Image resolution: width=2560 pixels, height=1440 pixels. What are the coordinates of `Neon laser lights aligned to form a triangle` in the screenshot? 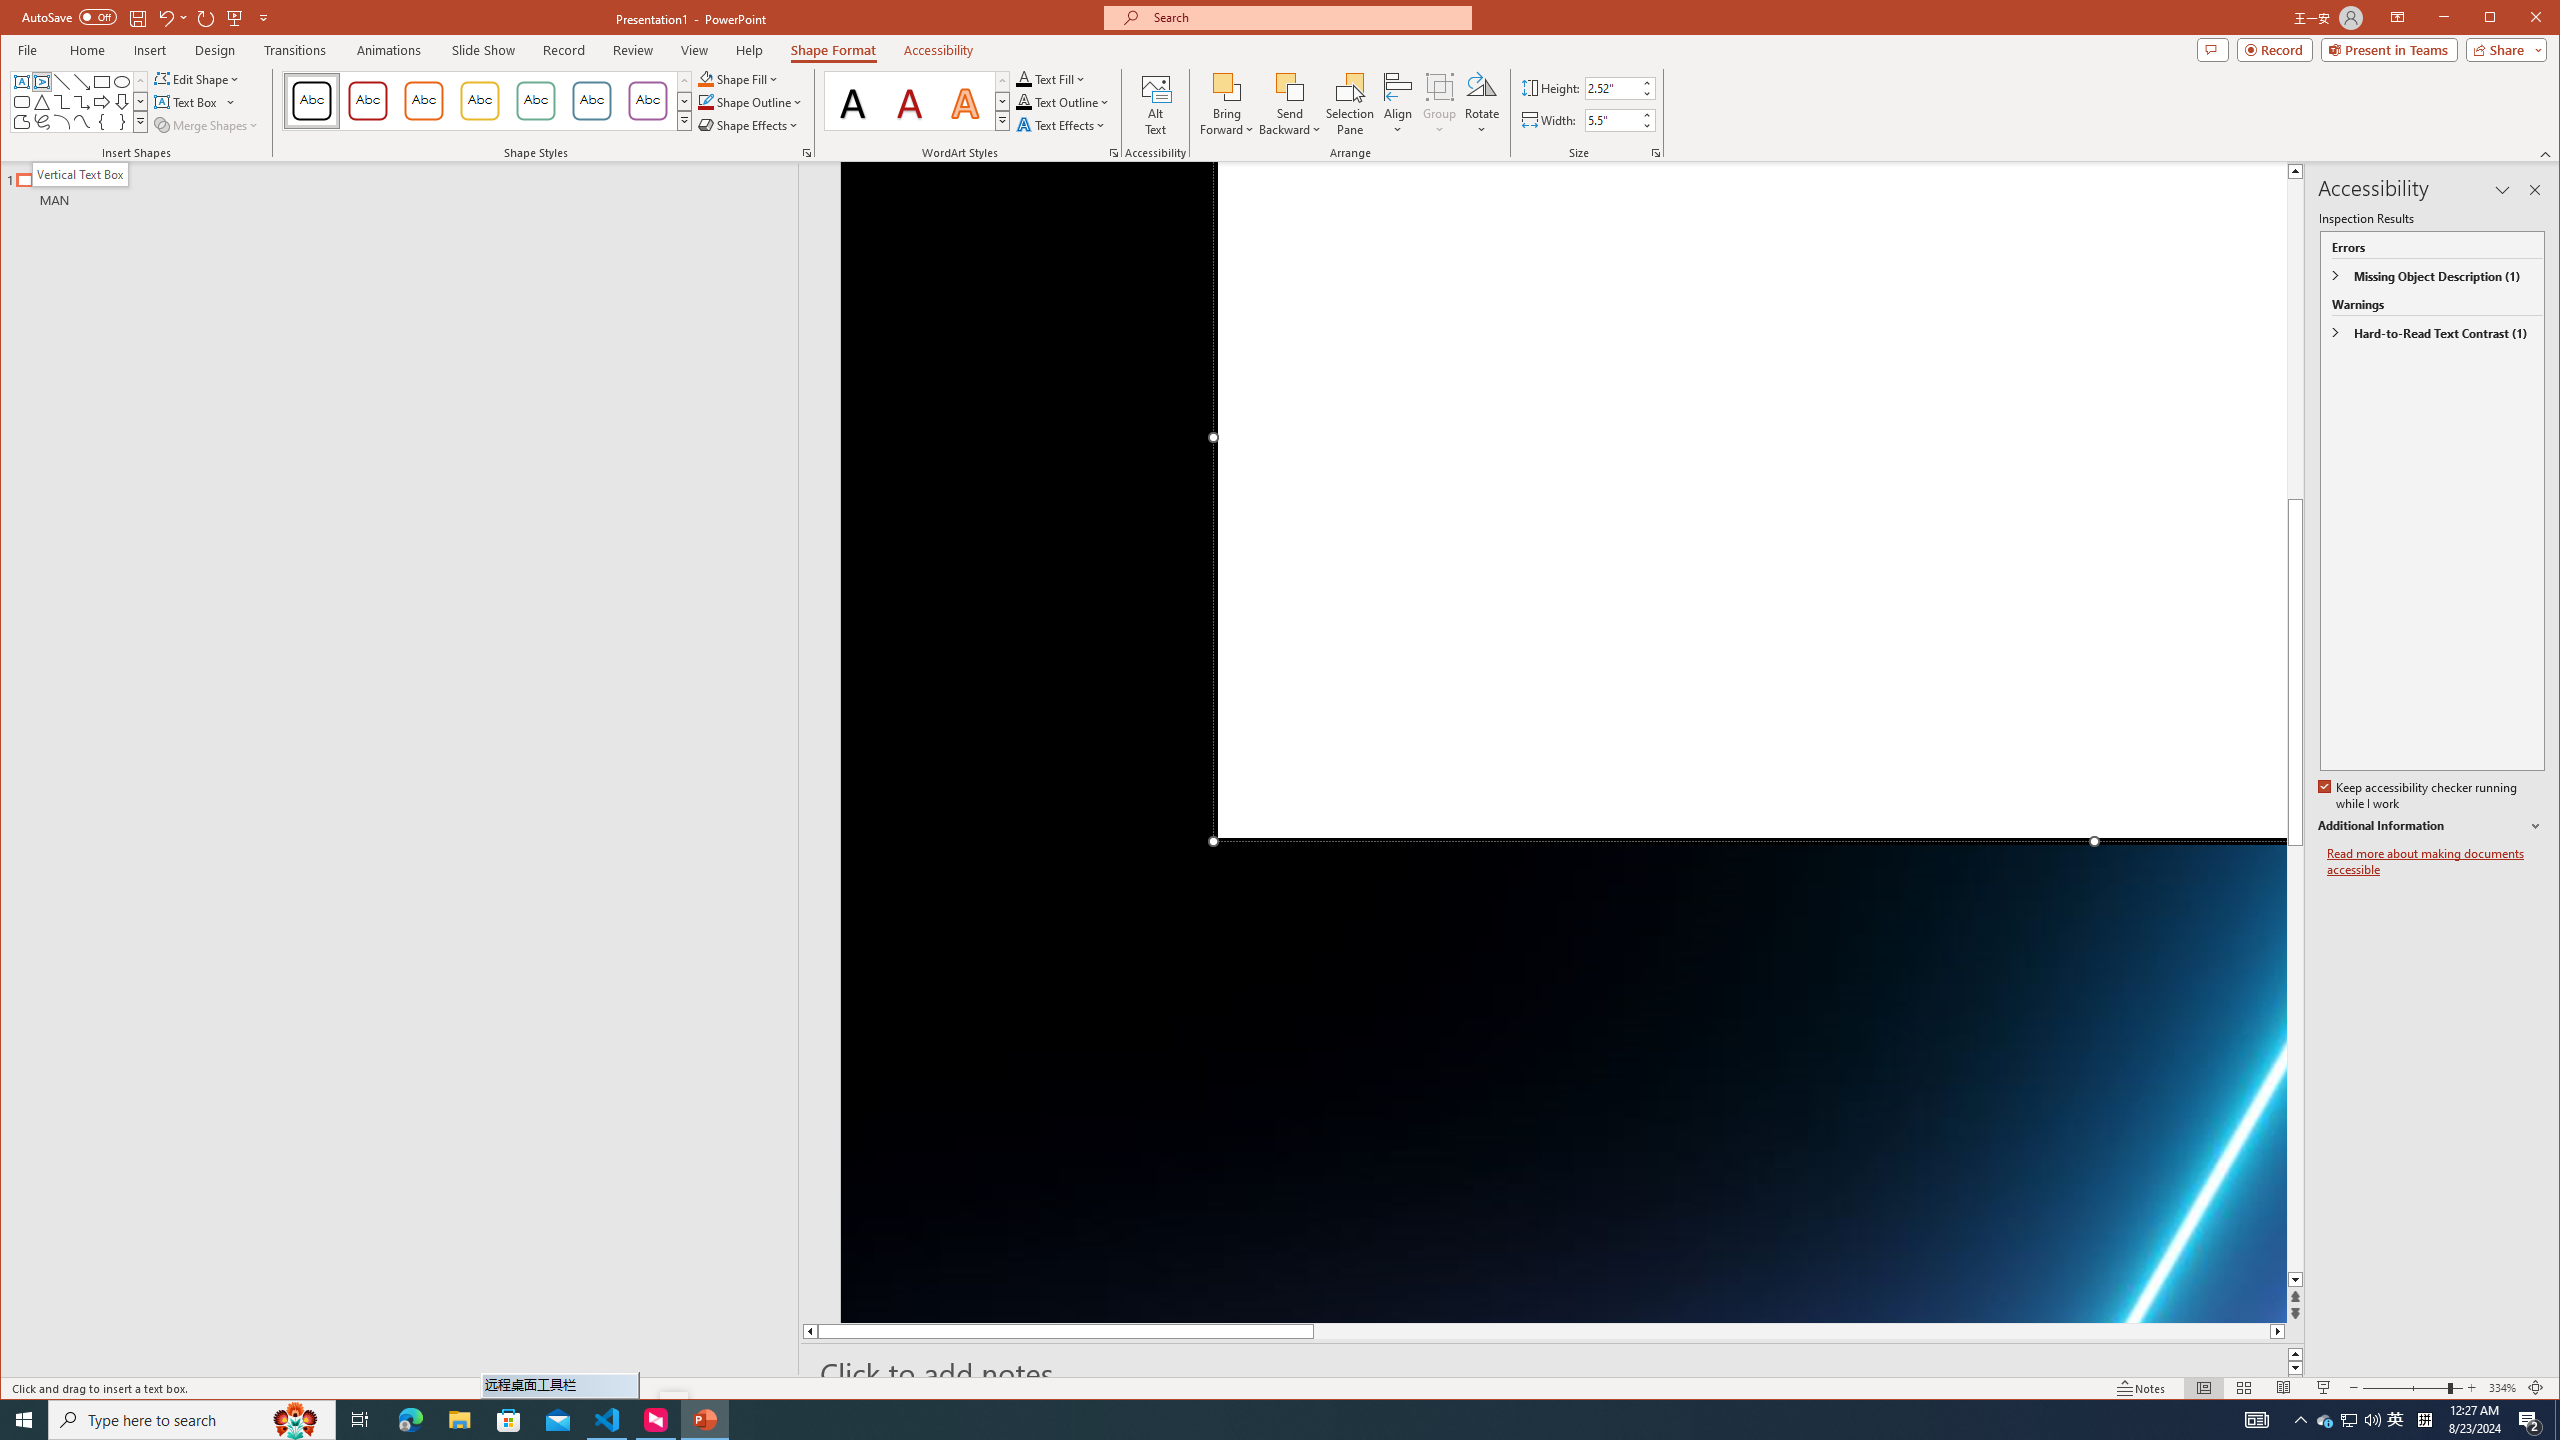 It's located at (1564, 742).